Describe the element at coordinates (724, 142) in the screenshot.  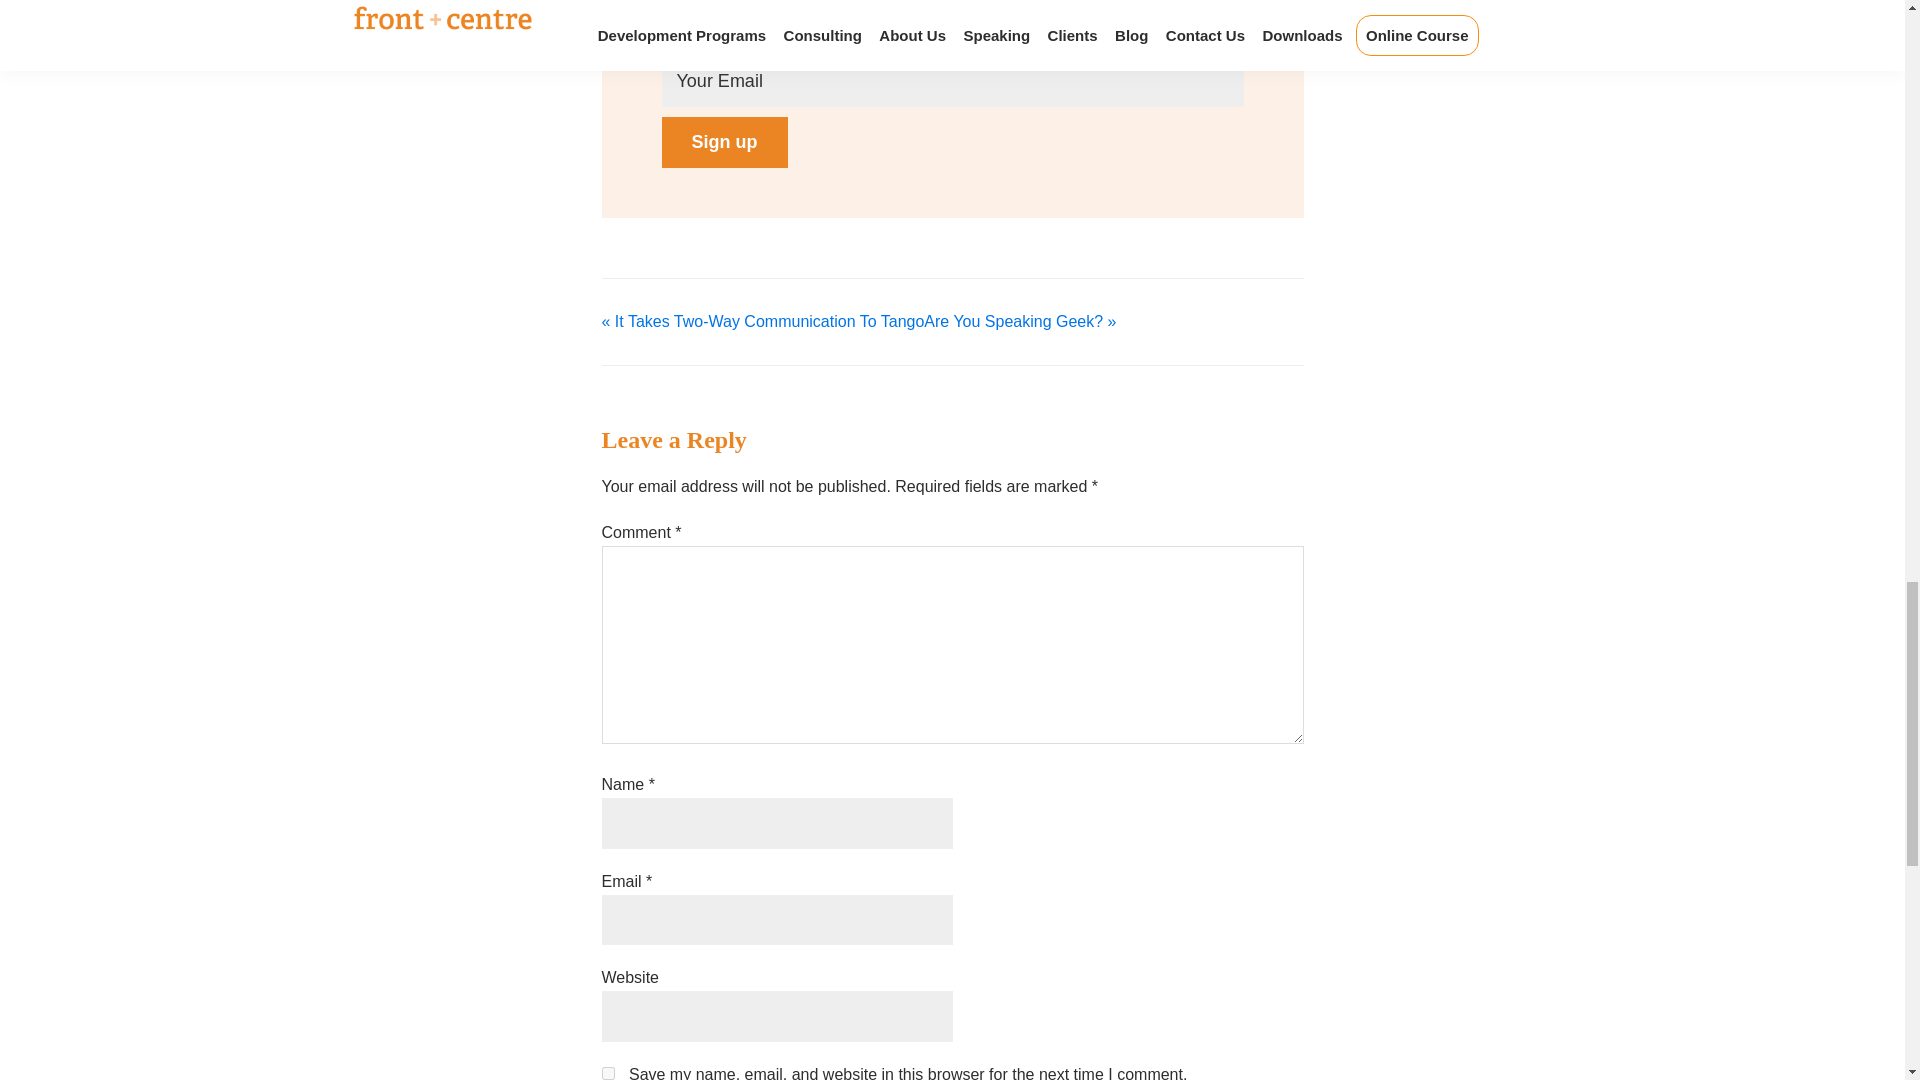
I see `Sign up` at that location.